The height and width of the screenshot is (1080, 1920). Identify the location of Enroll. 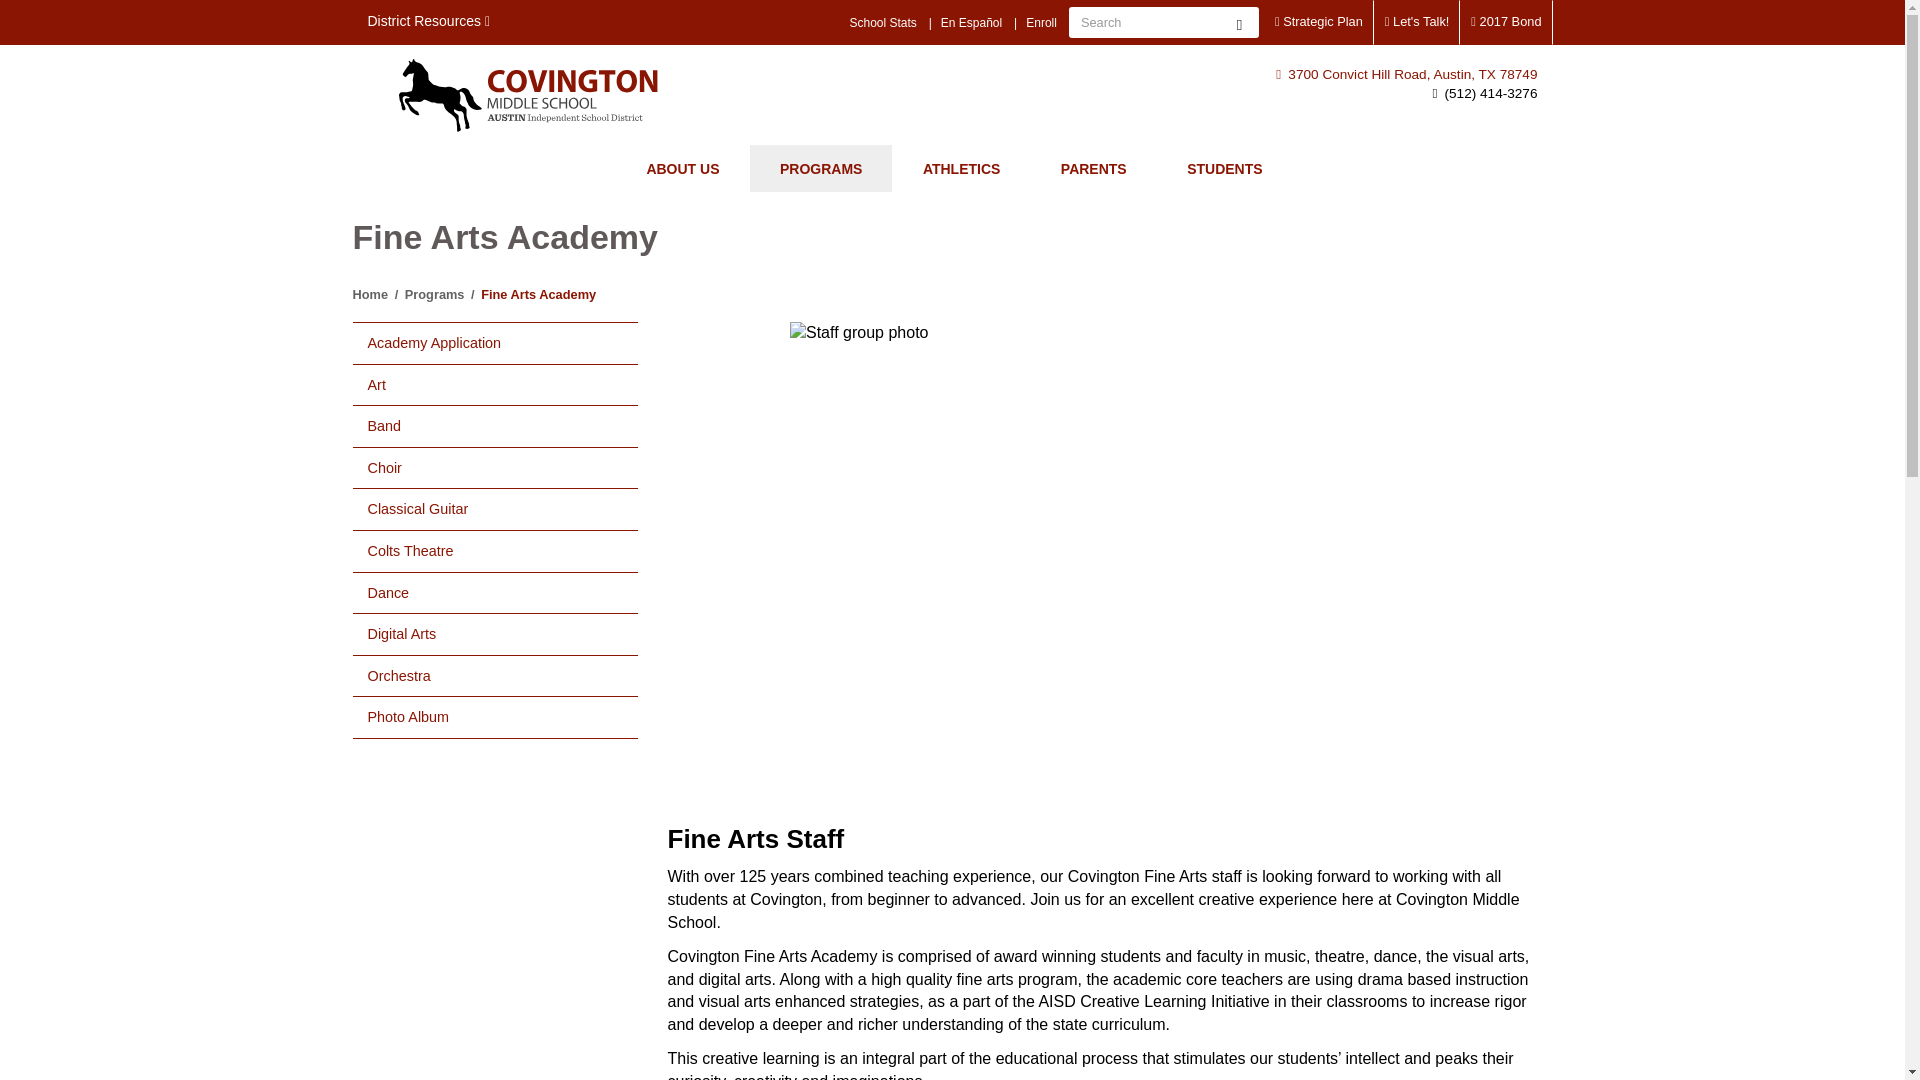
(1041, 22).